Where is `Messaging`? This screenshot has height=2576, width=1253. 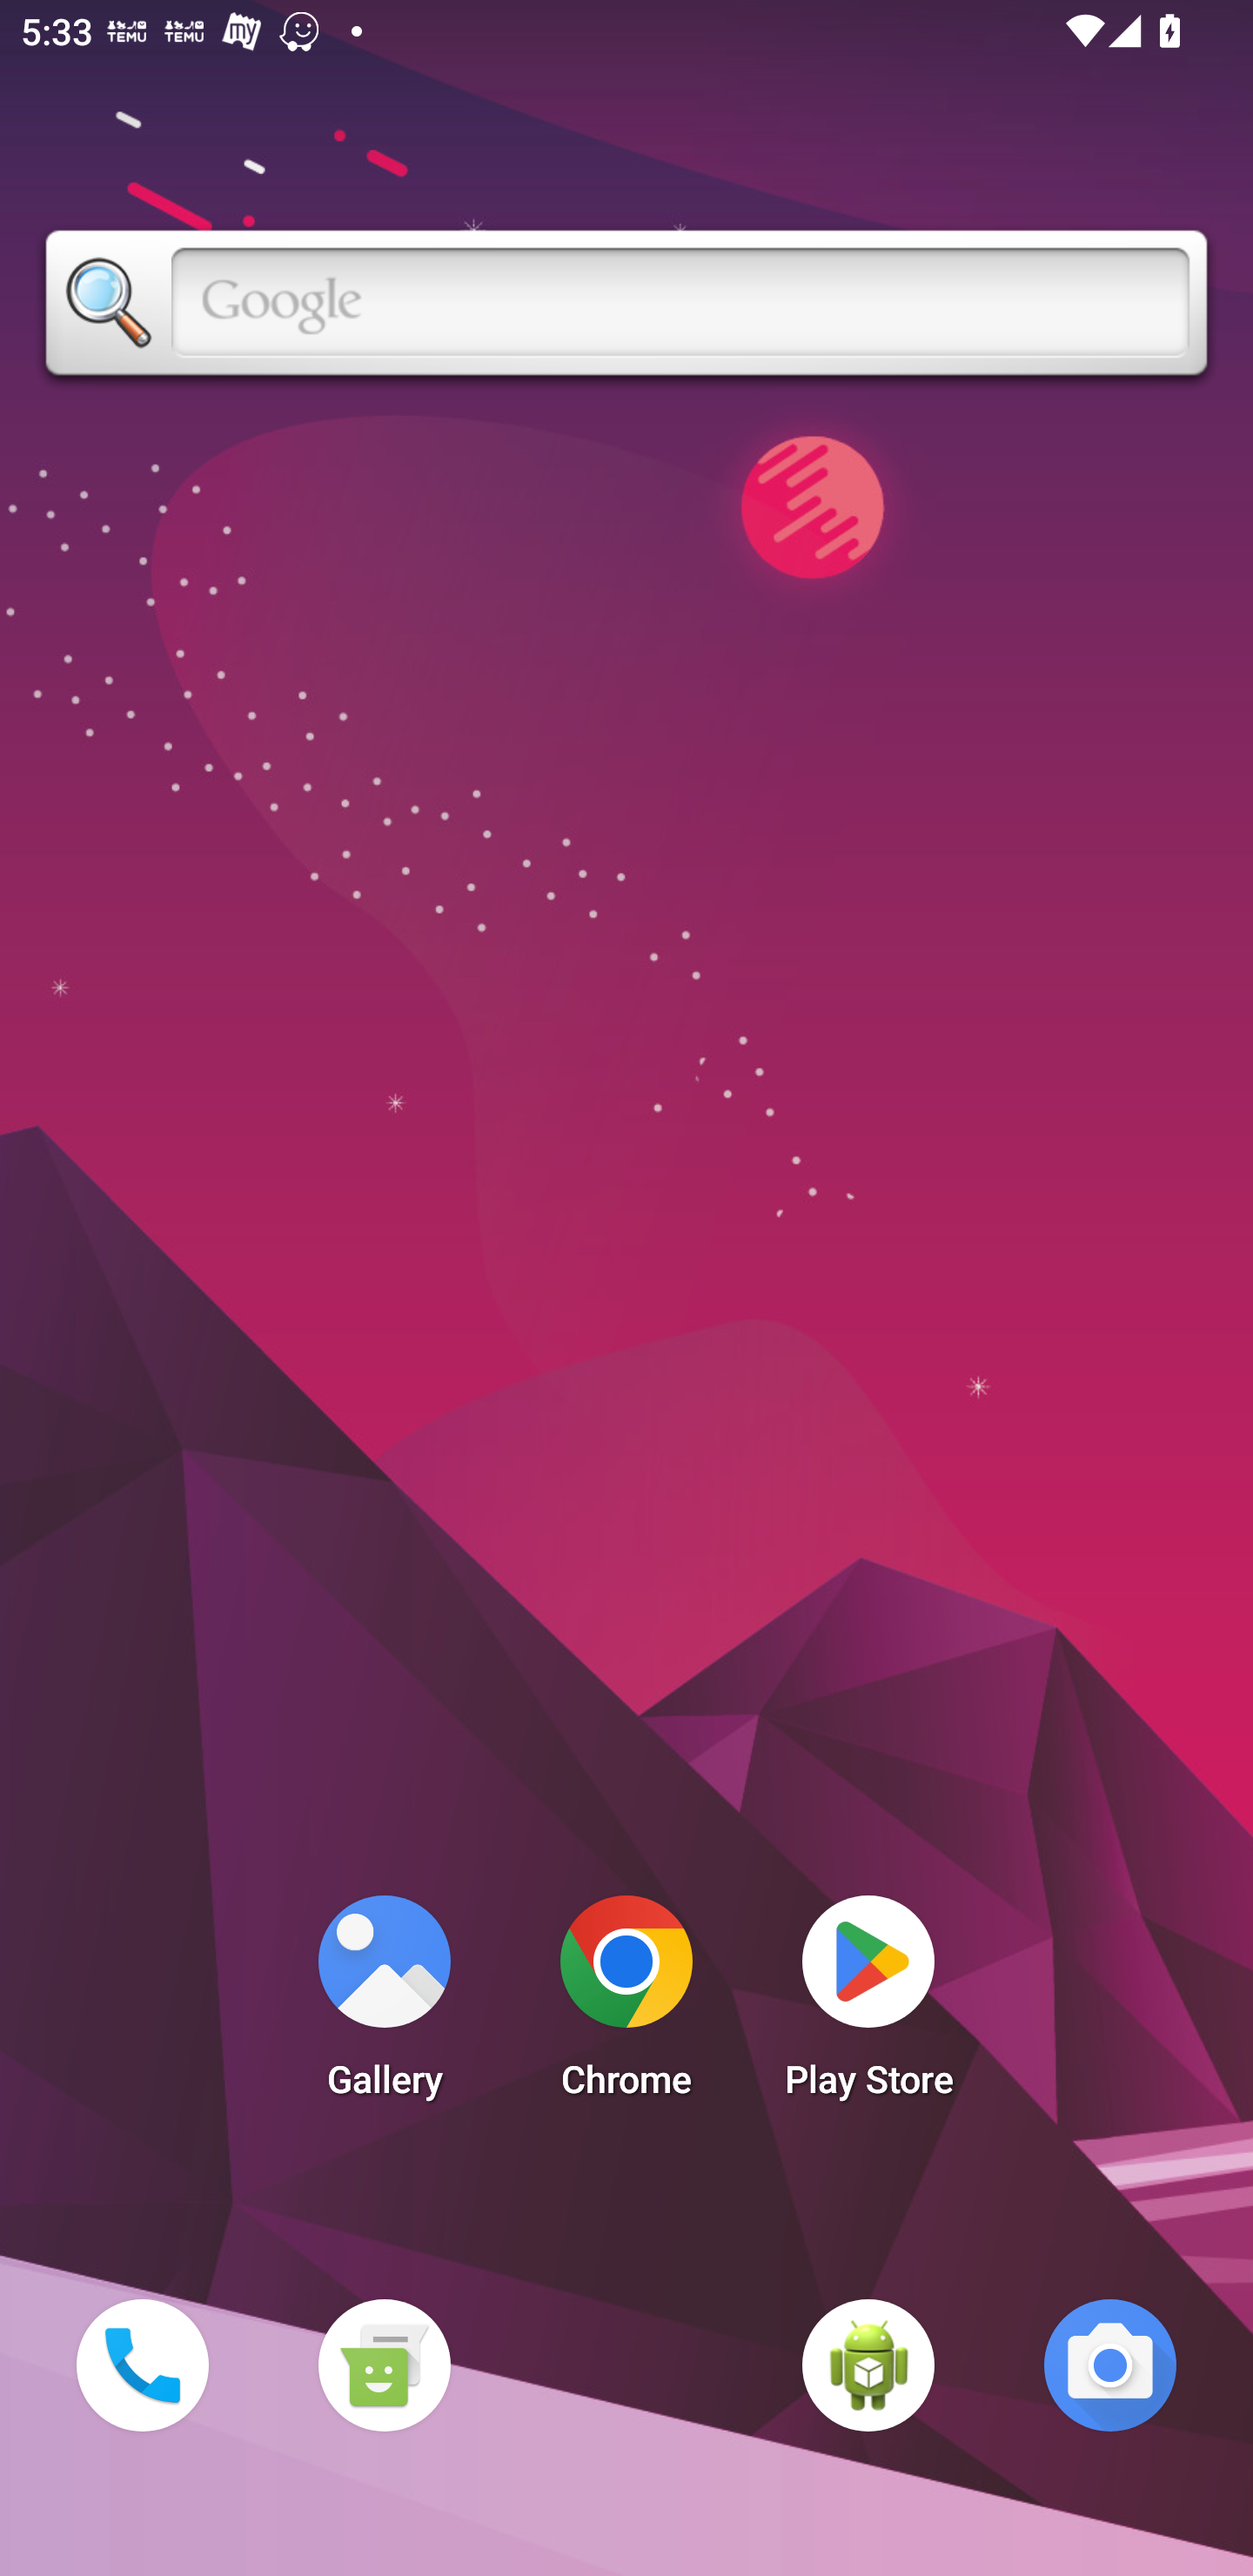 Messaging is located at coordinates (384, 2365).